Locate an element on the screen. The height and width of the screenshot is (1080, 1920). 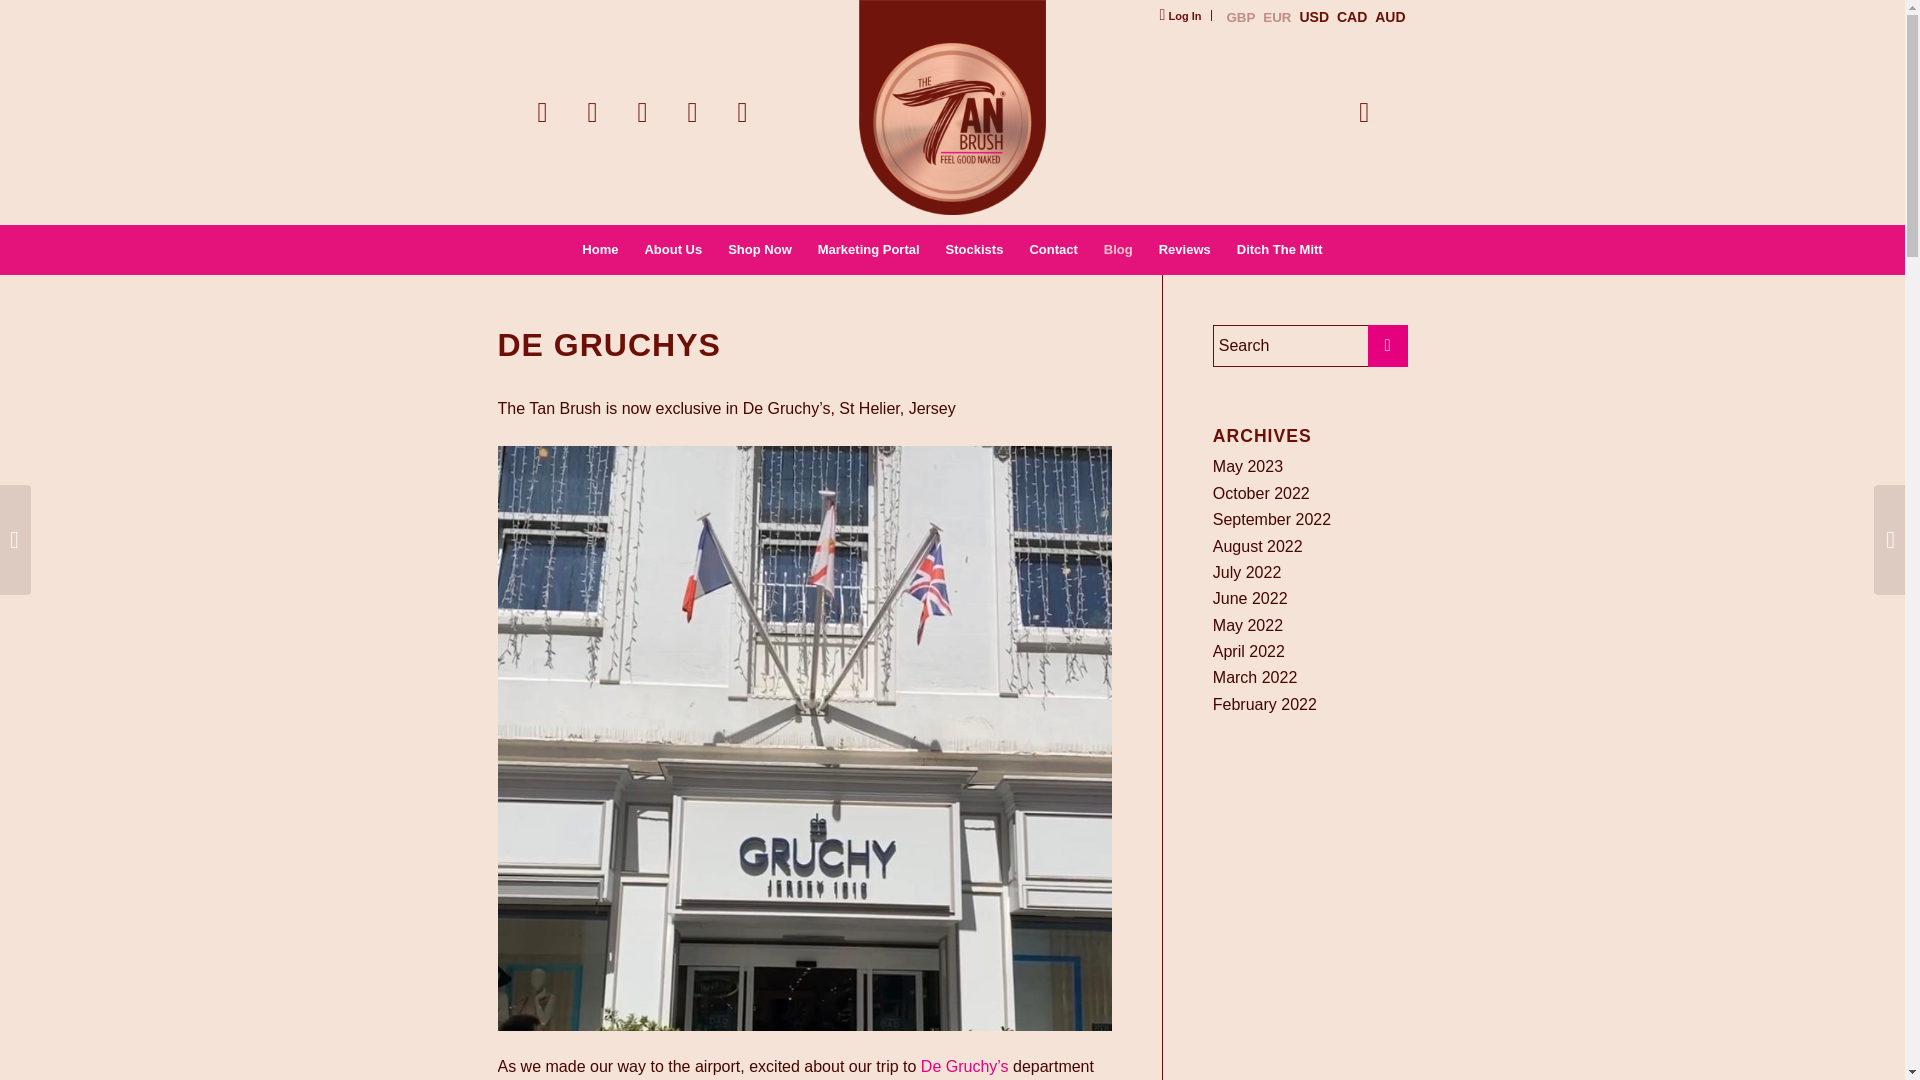
Blog is located at coordinates (1118, 250).